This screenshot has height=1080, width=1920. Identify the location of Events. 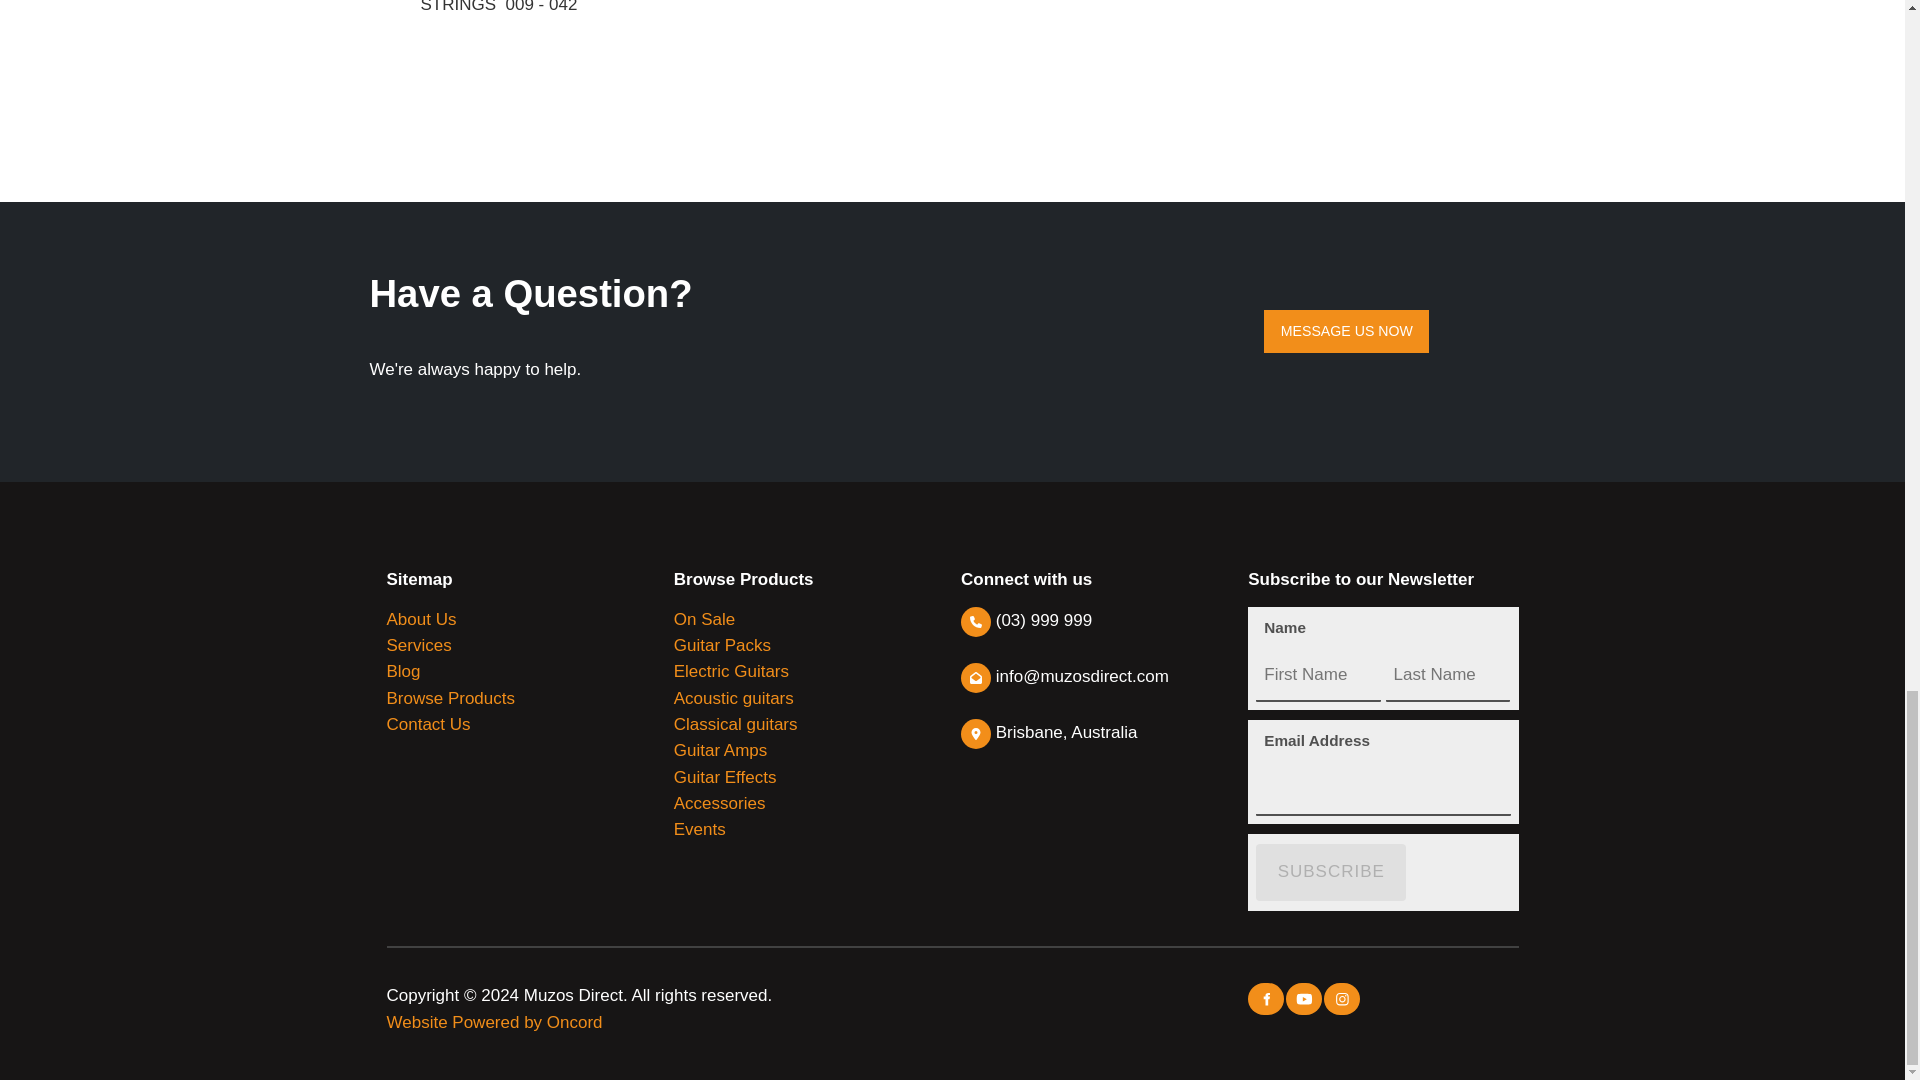
(699, 829).